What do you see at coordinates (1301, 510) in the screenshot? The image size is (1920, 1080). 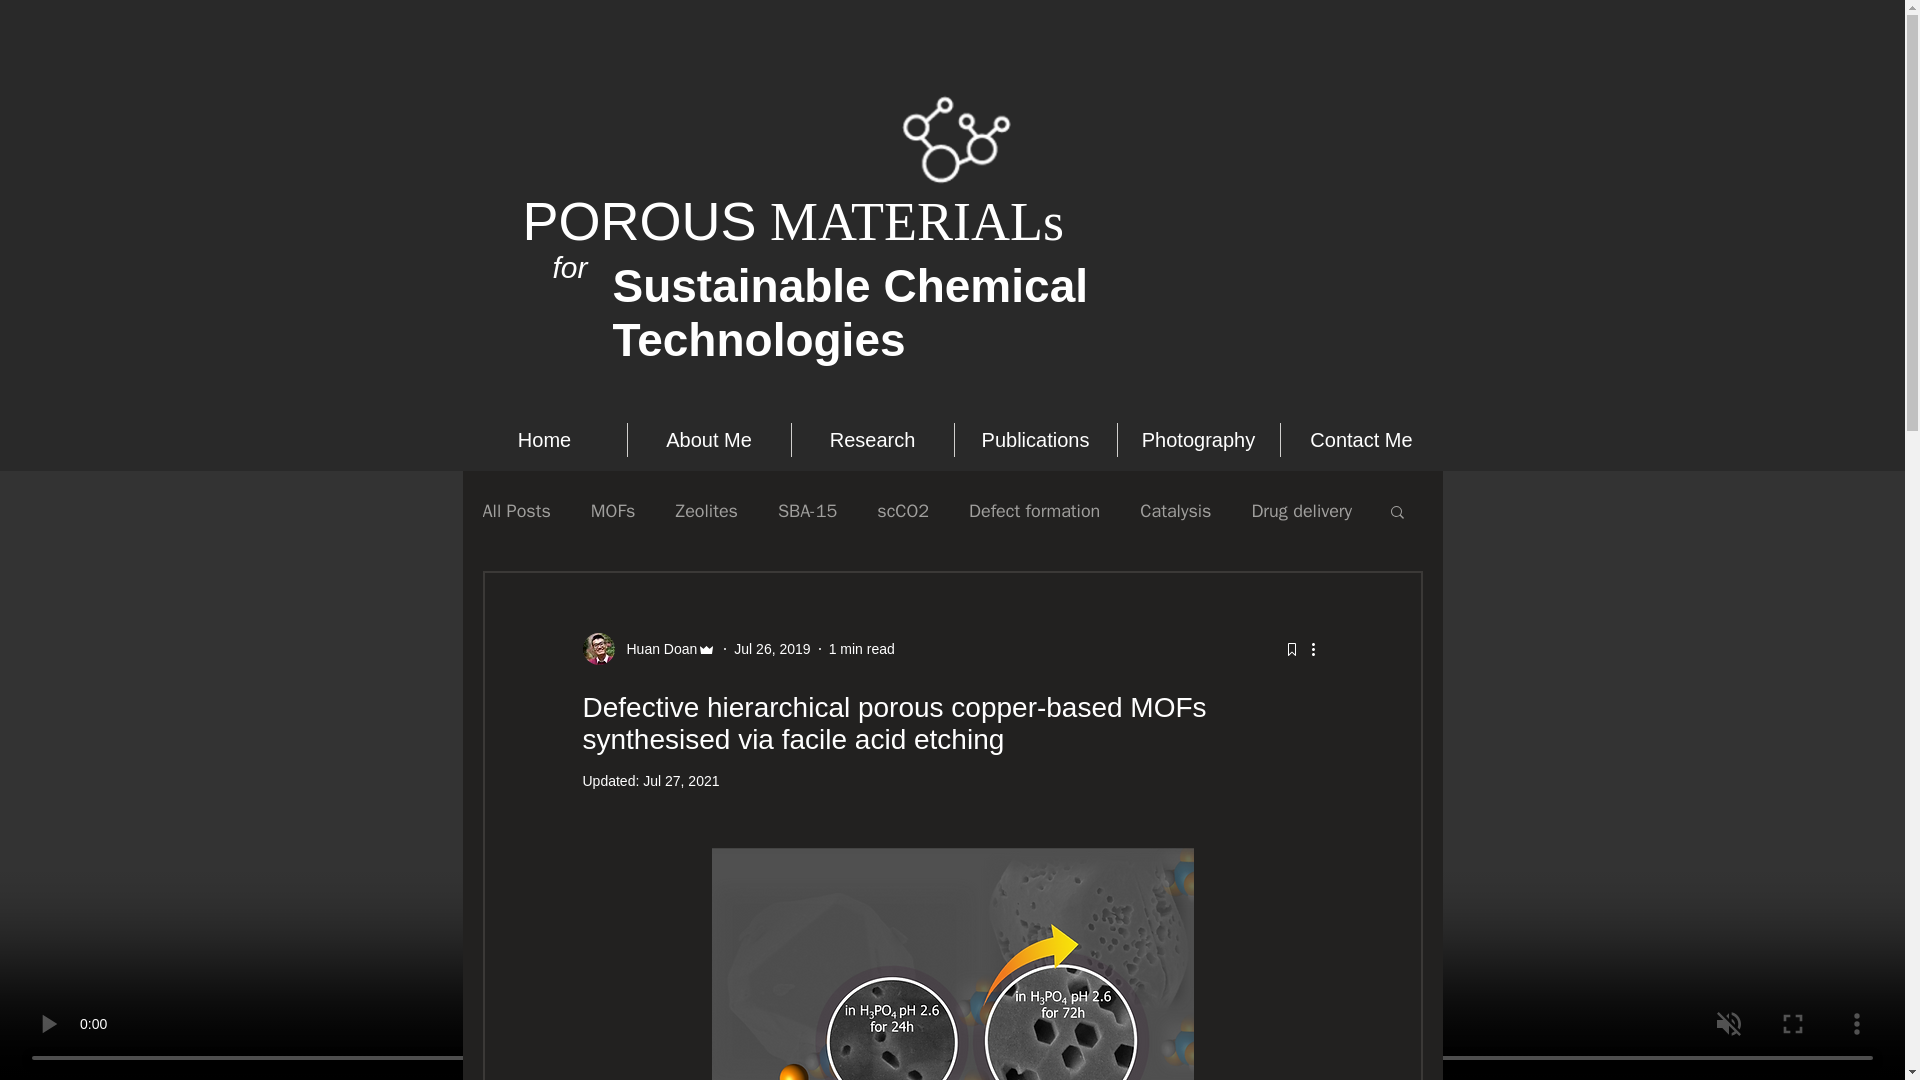 I see `Drug delivery` at bounding box center [1301, 510].